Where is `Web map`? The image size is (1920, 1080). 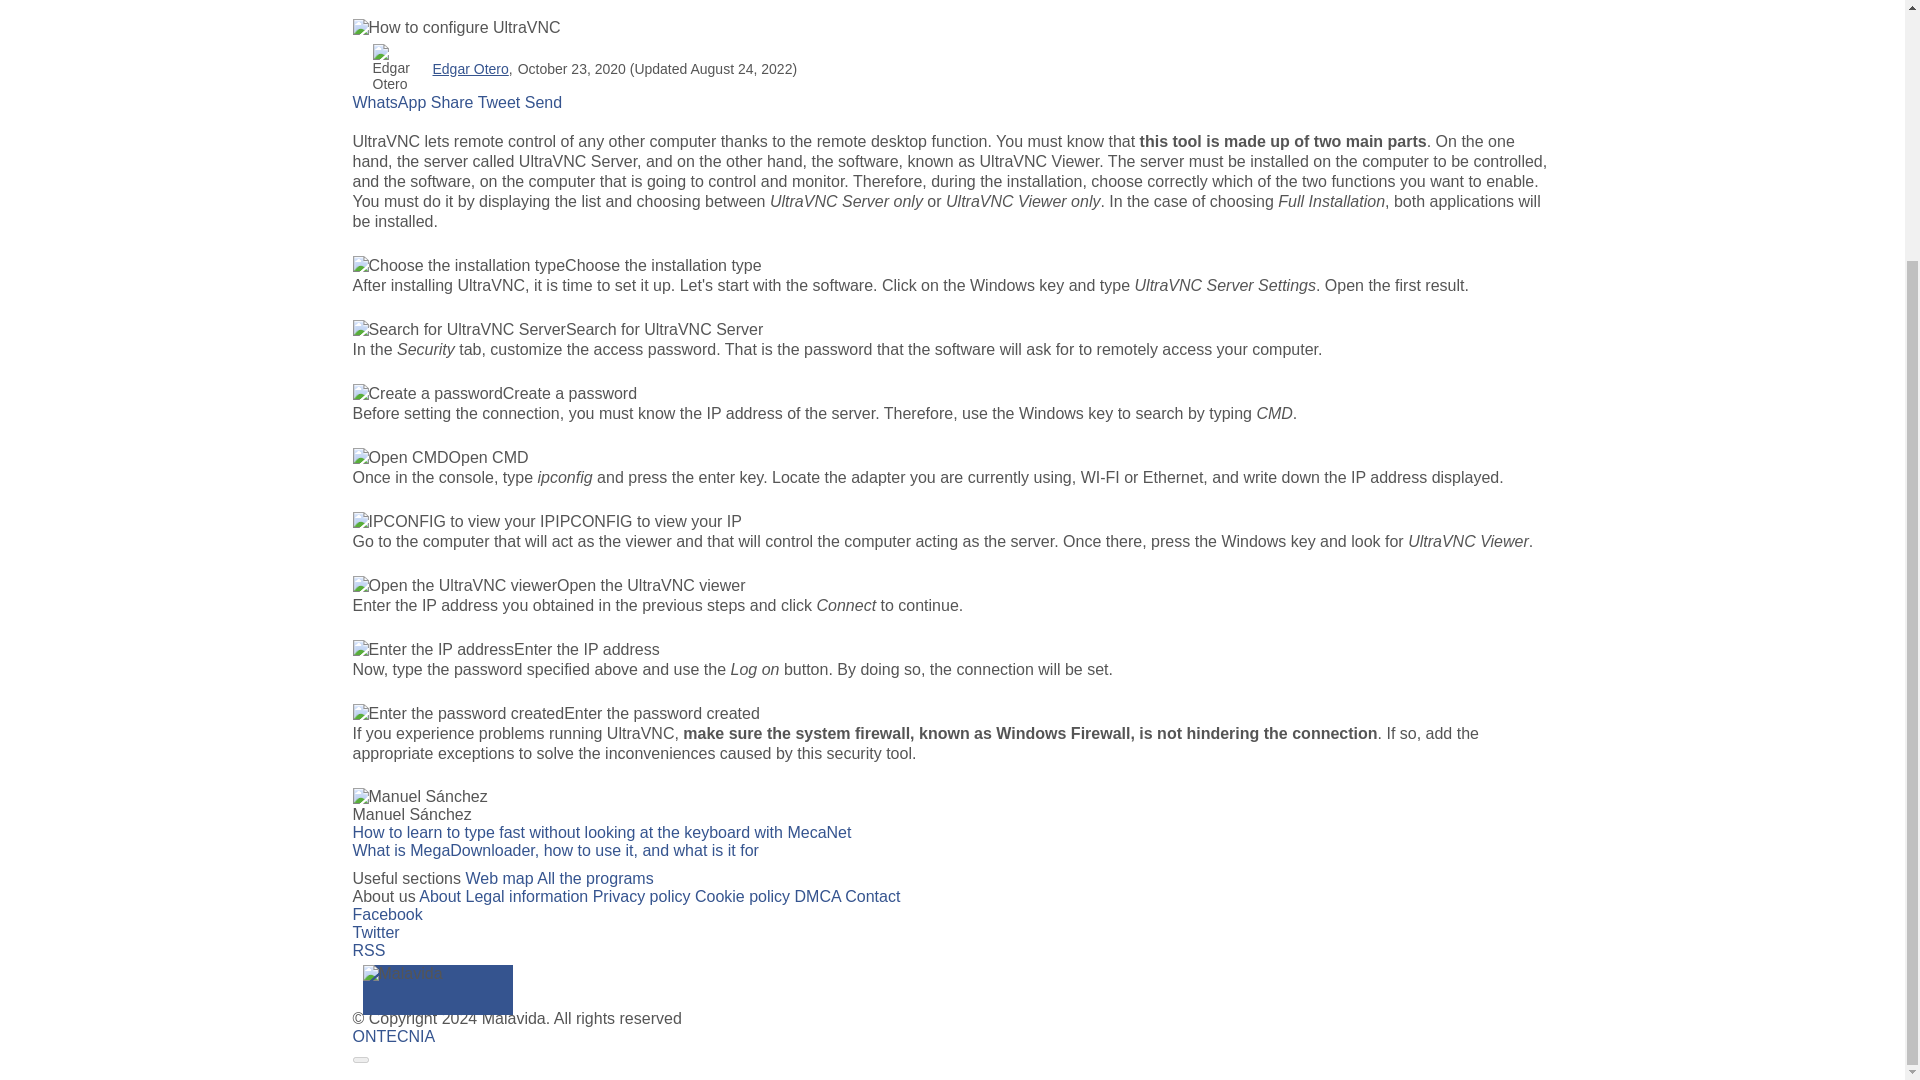 Web map is located at coordinates (498, 878).